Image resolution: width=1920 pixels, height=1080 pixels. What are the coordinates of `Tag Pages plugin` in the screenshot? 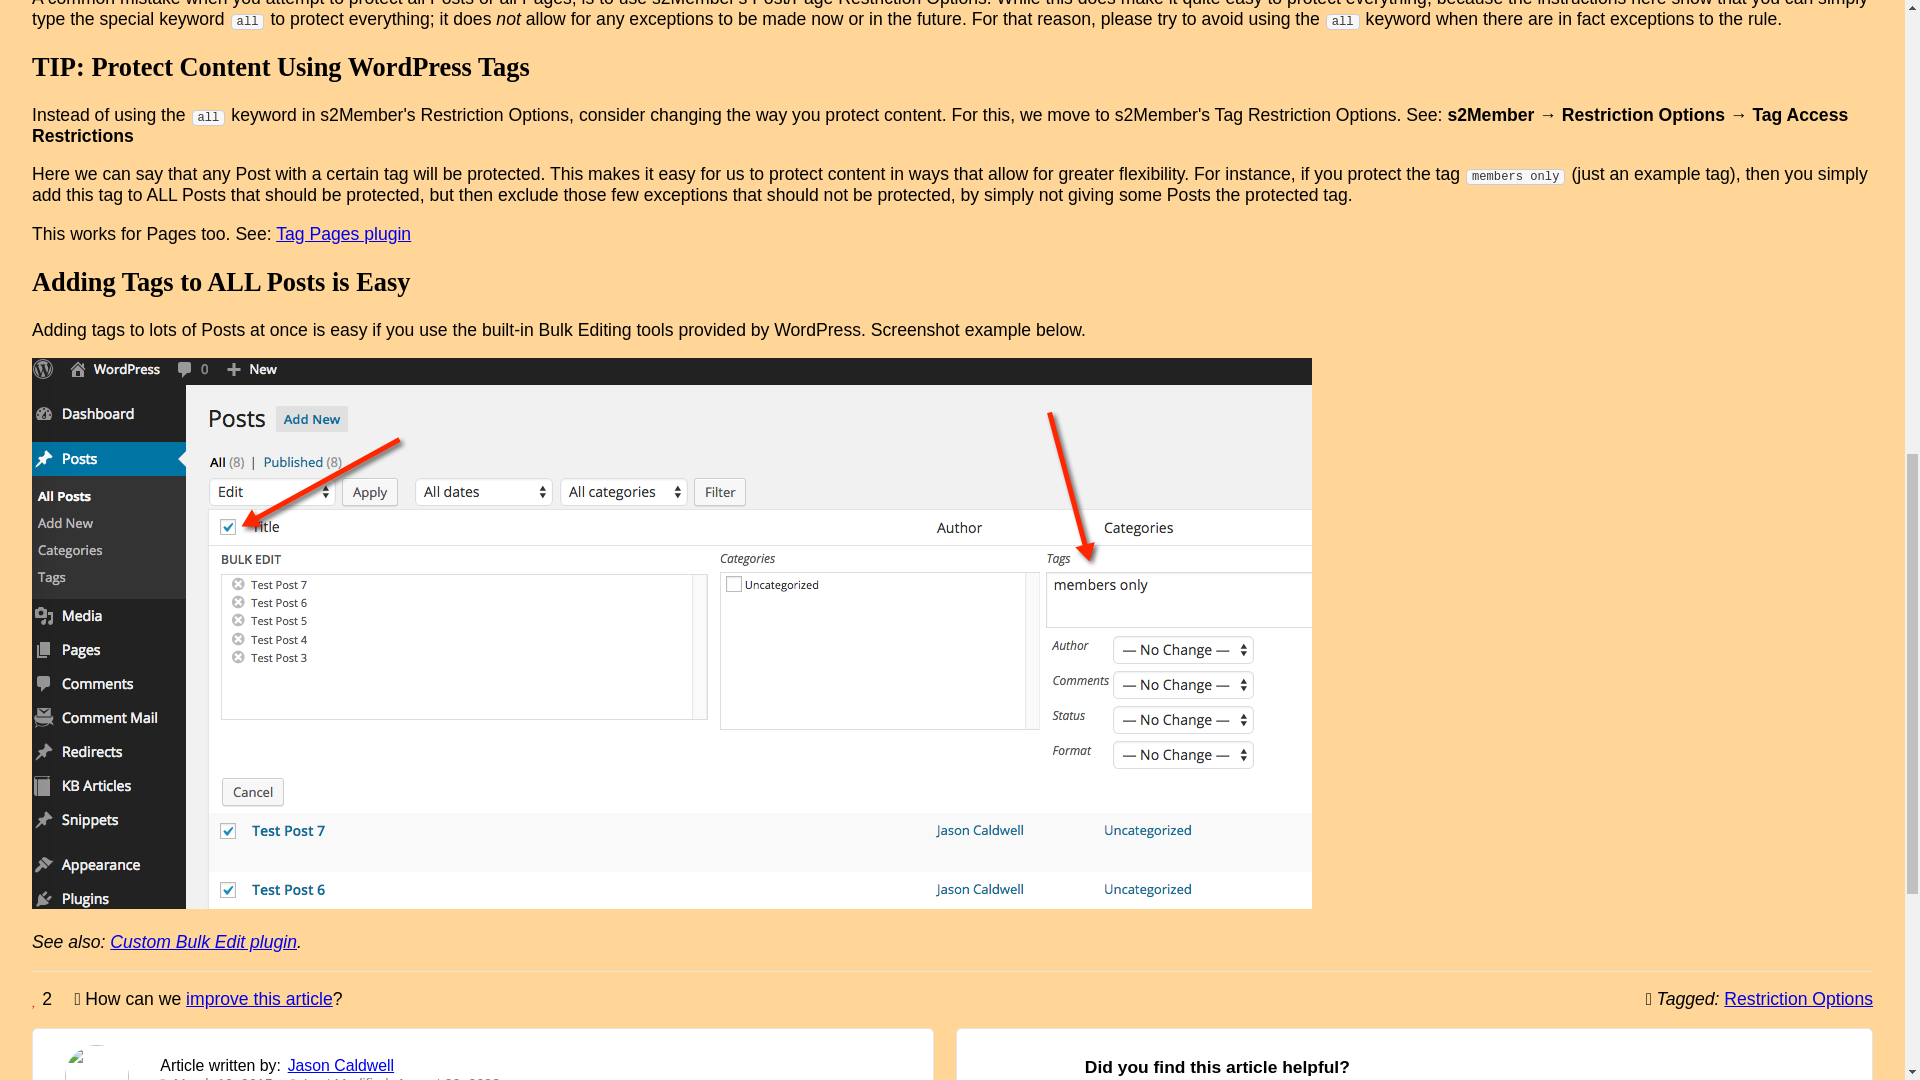 It's located at (343, 234).